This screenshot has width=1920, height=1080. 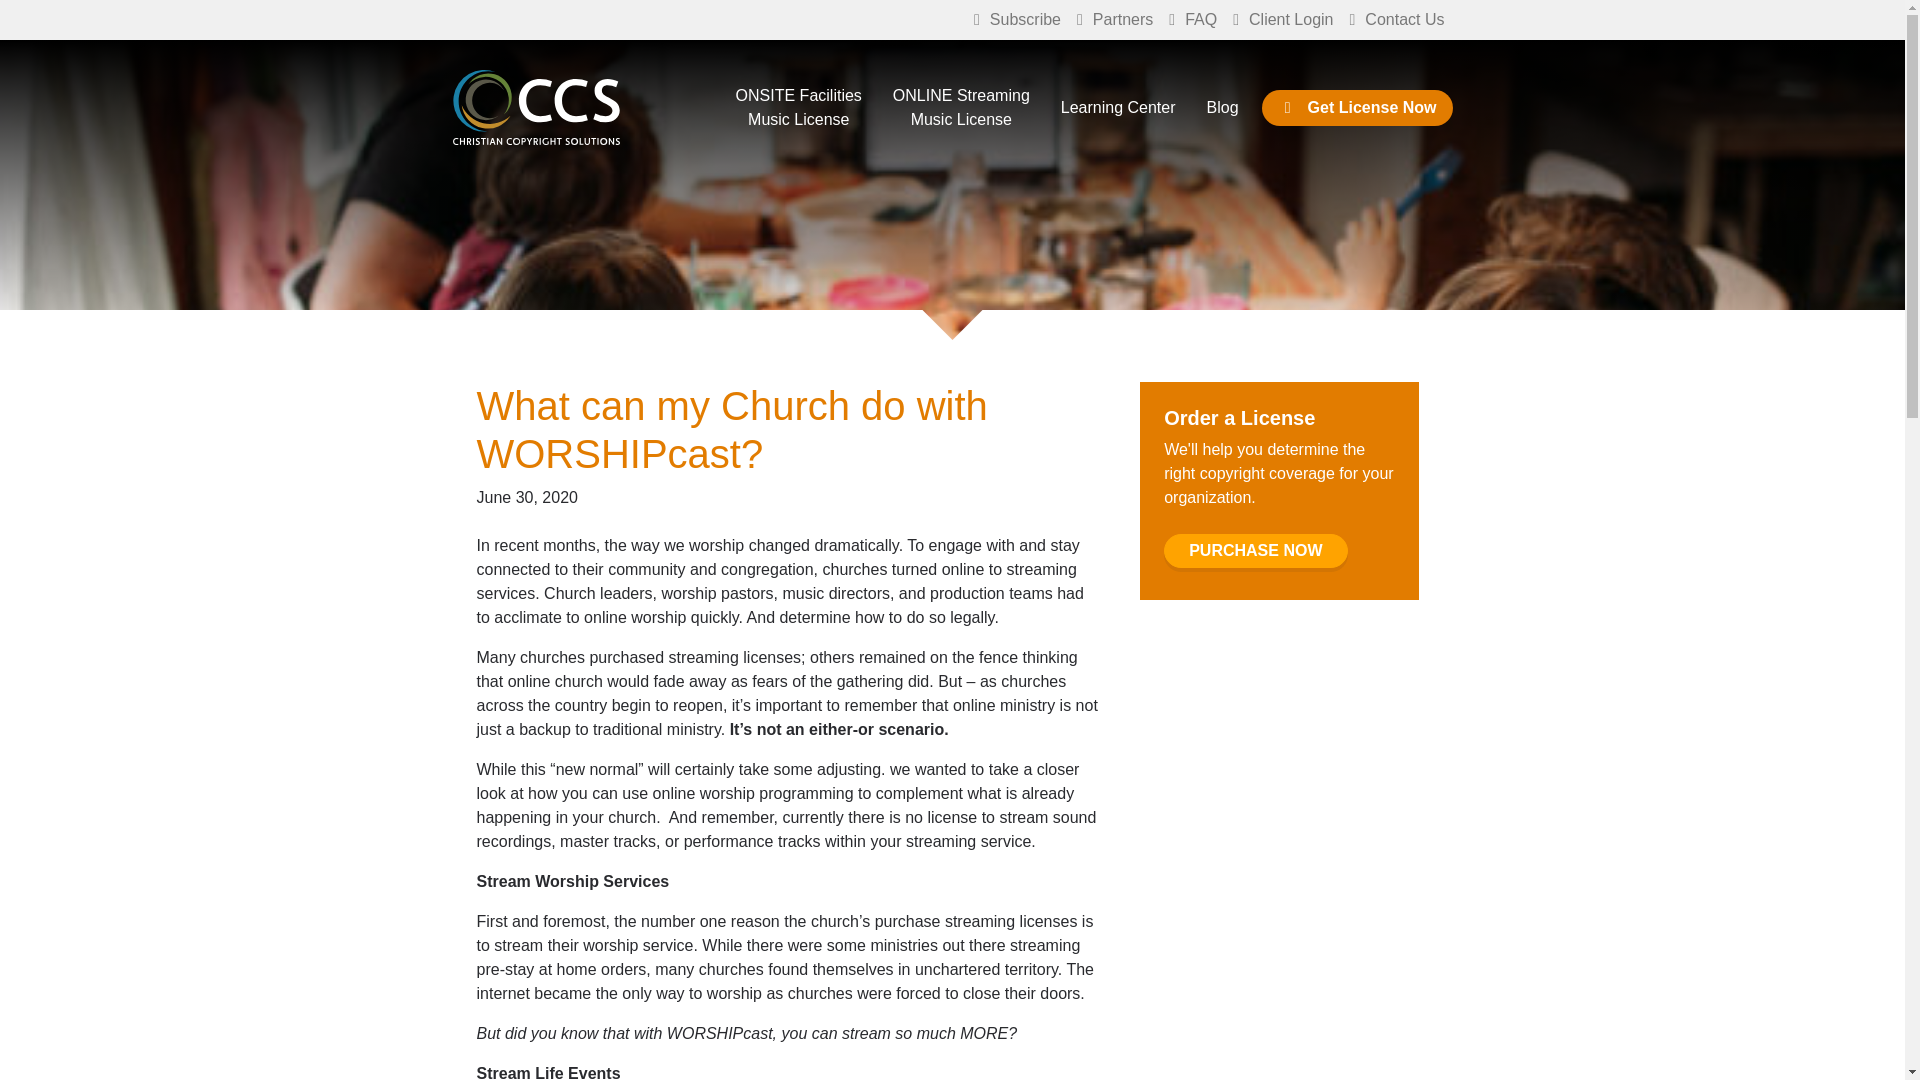 What do you see at coordinates (1192, 20) in the screenshot?
I see `FAQ` at bounding box center [1192, 20].